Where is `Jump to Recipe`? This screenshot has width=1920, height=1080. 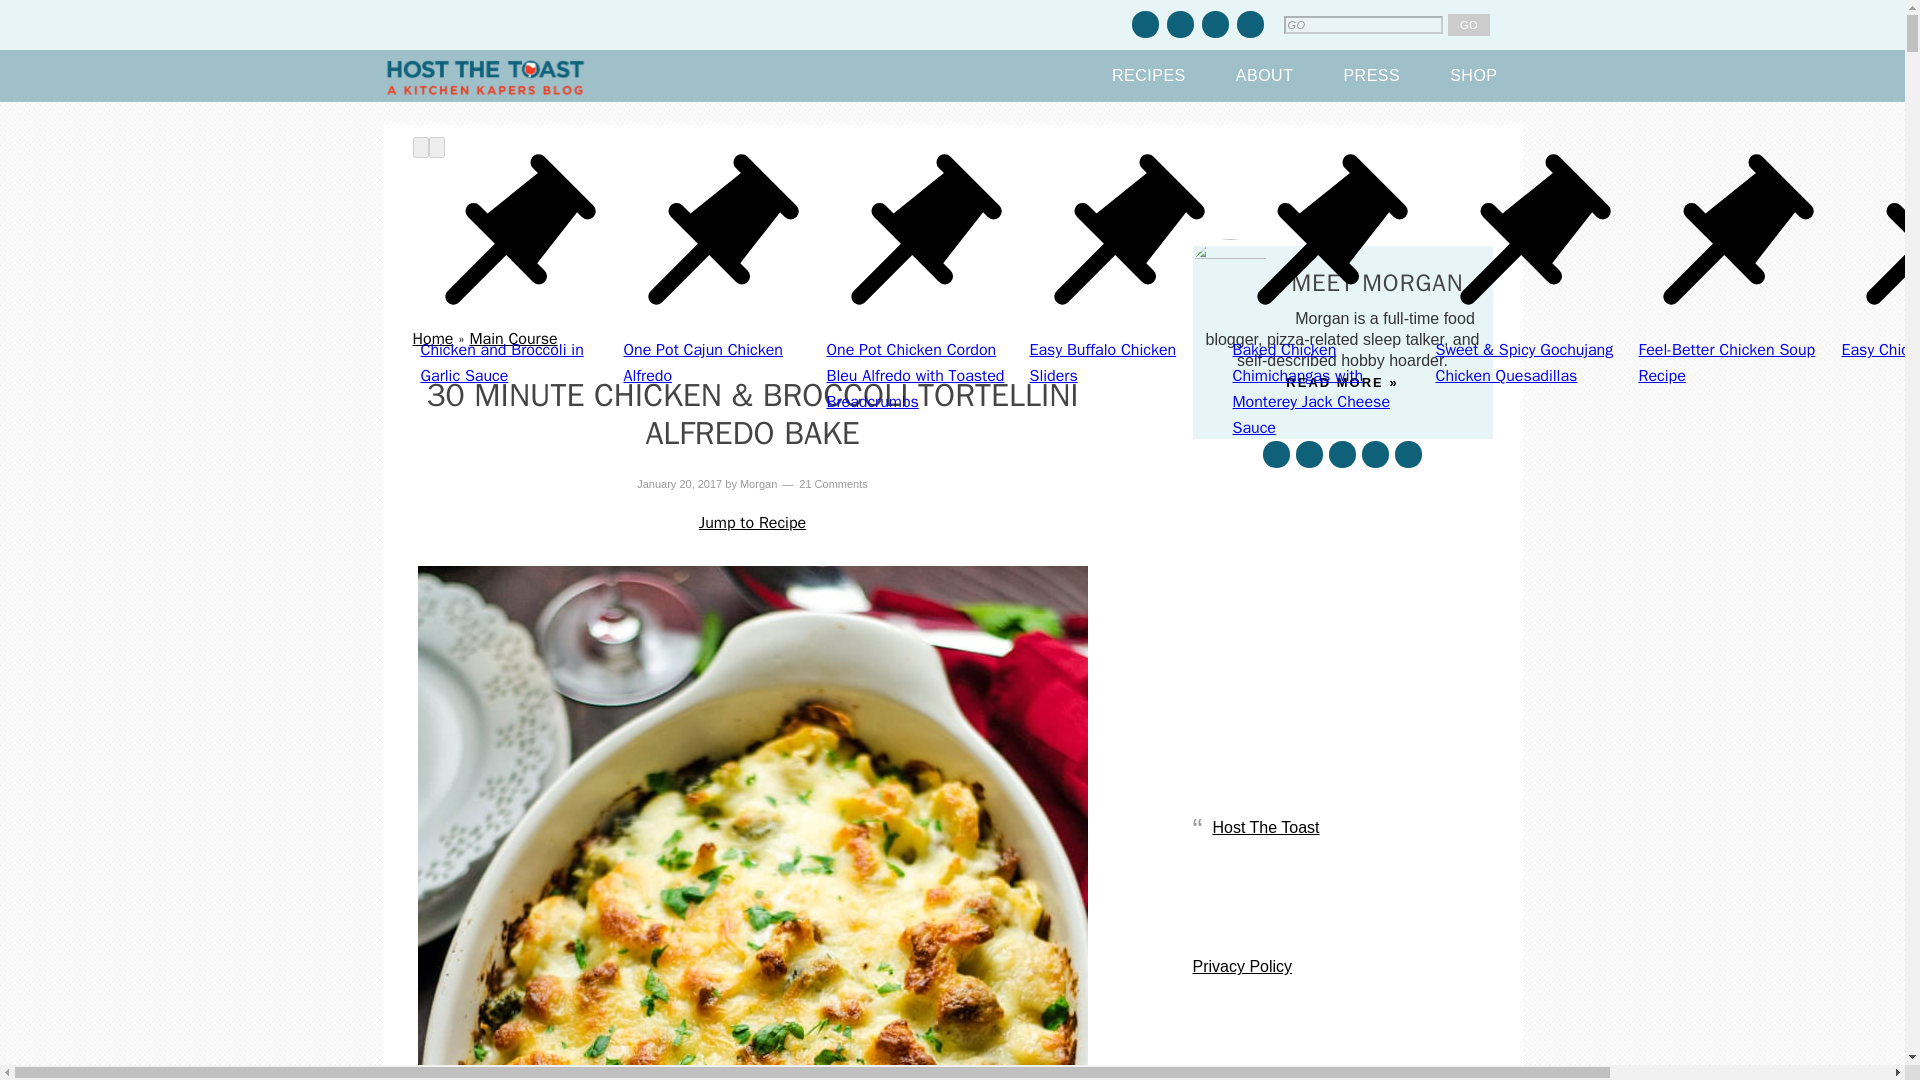
Jump to Recipe is located at coordinates (752, 522).